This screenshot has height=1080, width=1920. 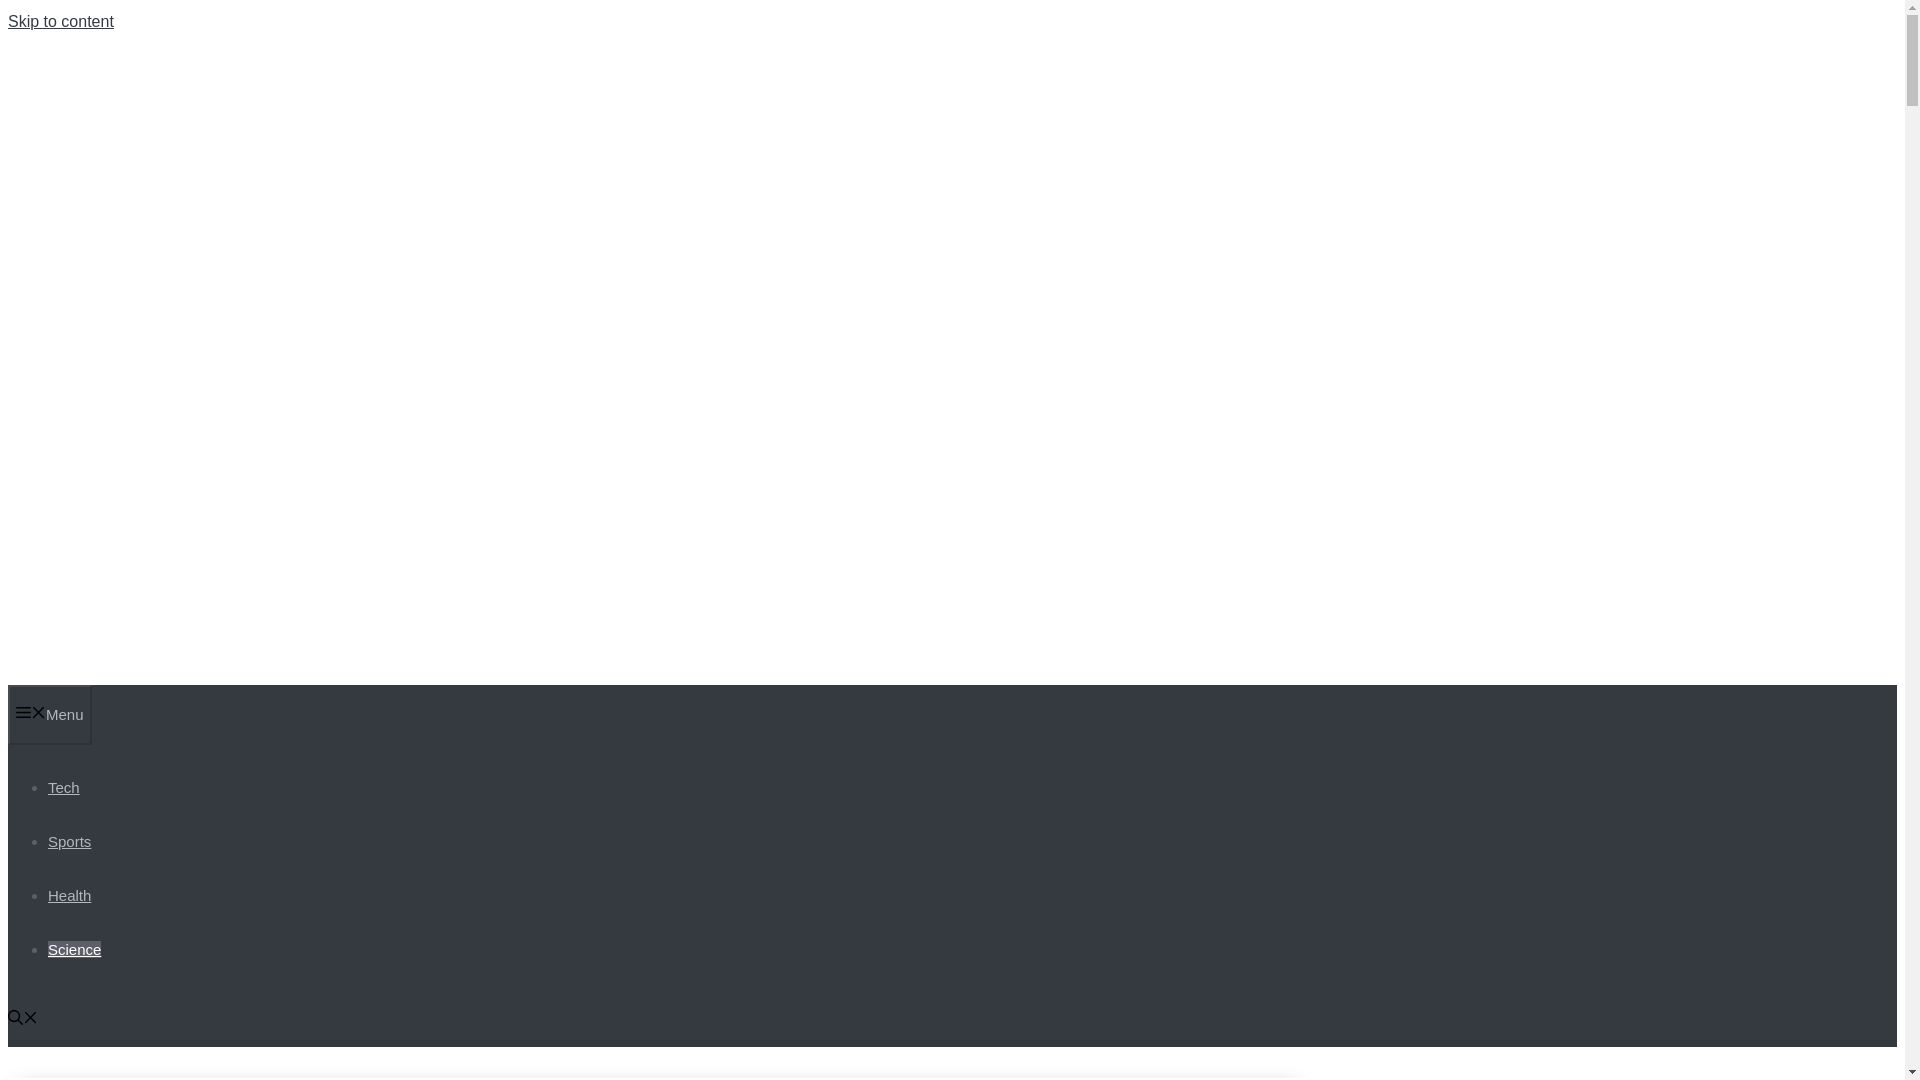 I want to click on Science, so click(x=74, y=948).